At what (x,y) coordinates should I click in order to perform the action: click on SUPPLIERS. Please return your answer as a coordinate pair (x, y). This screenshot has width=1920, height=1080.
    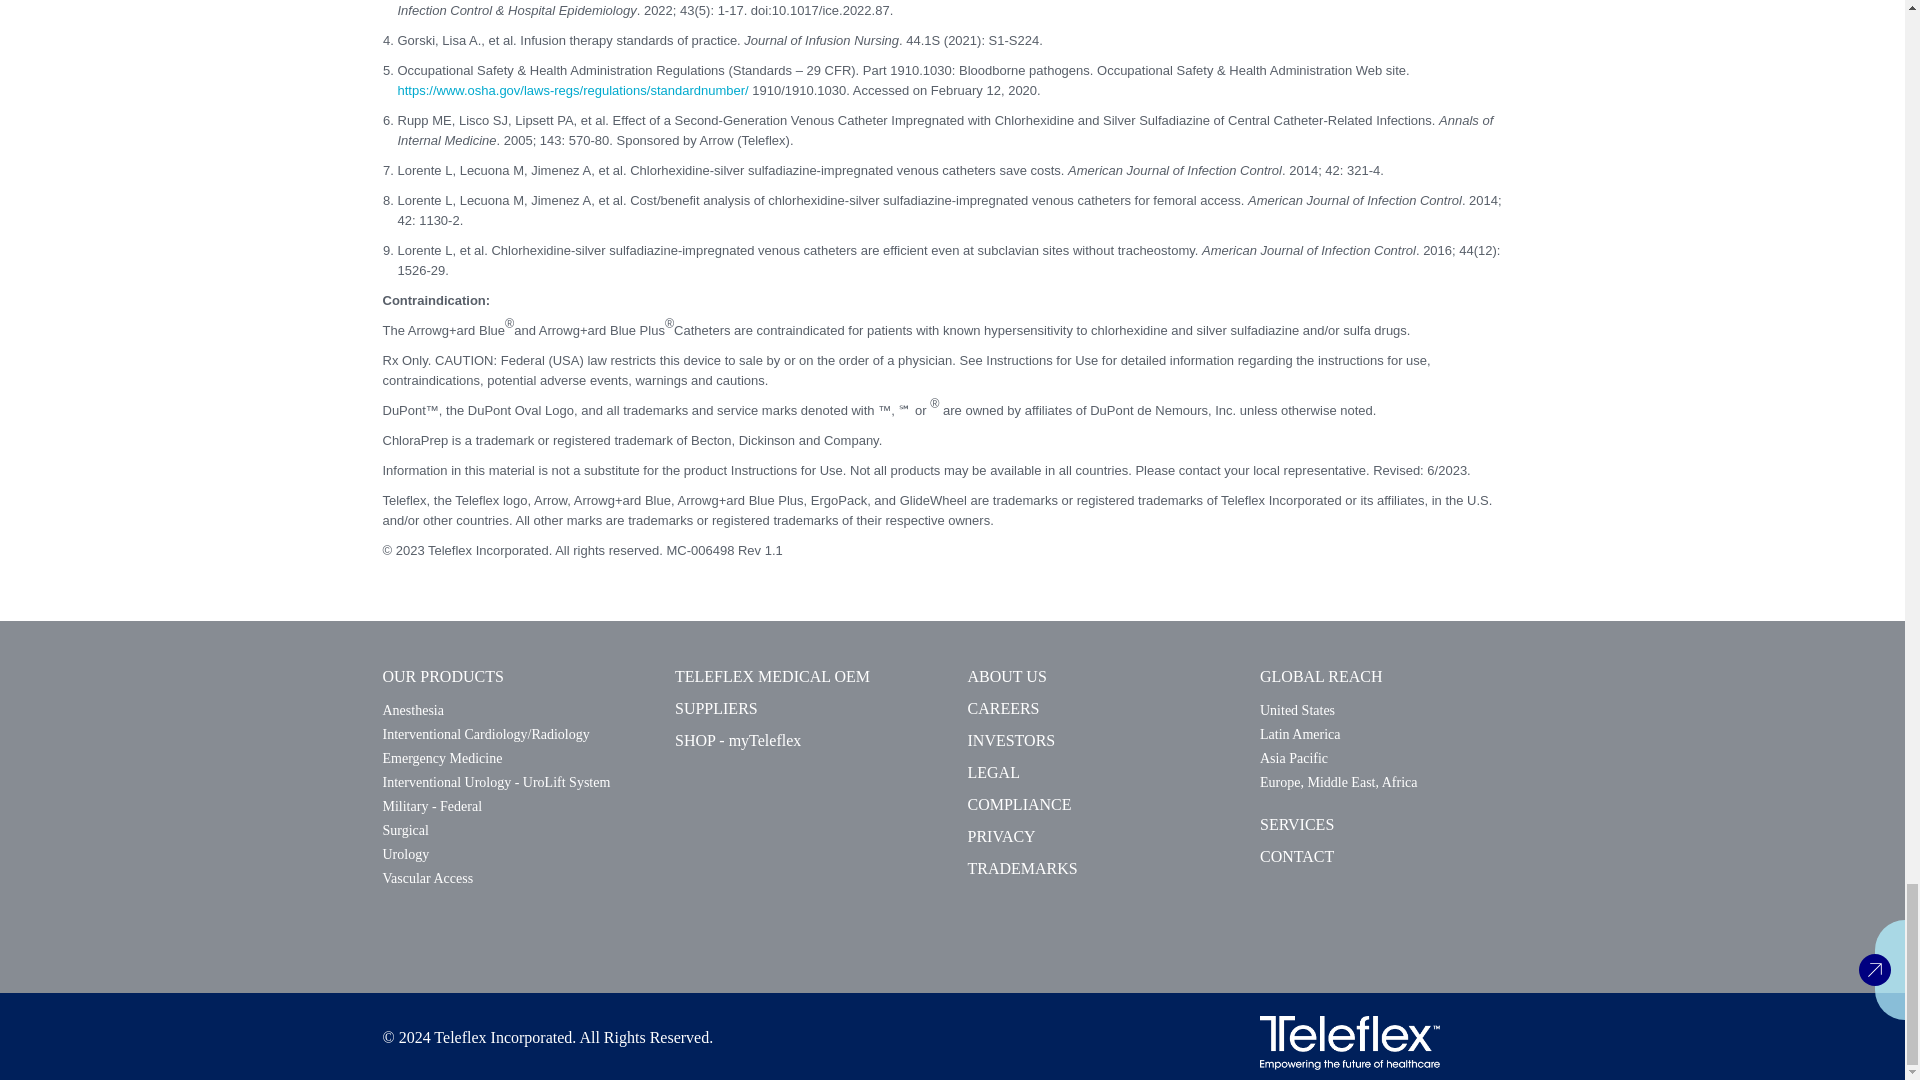
    Looking at the image, I should click on (716, 708).